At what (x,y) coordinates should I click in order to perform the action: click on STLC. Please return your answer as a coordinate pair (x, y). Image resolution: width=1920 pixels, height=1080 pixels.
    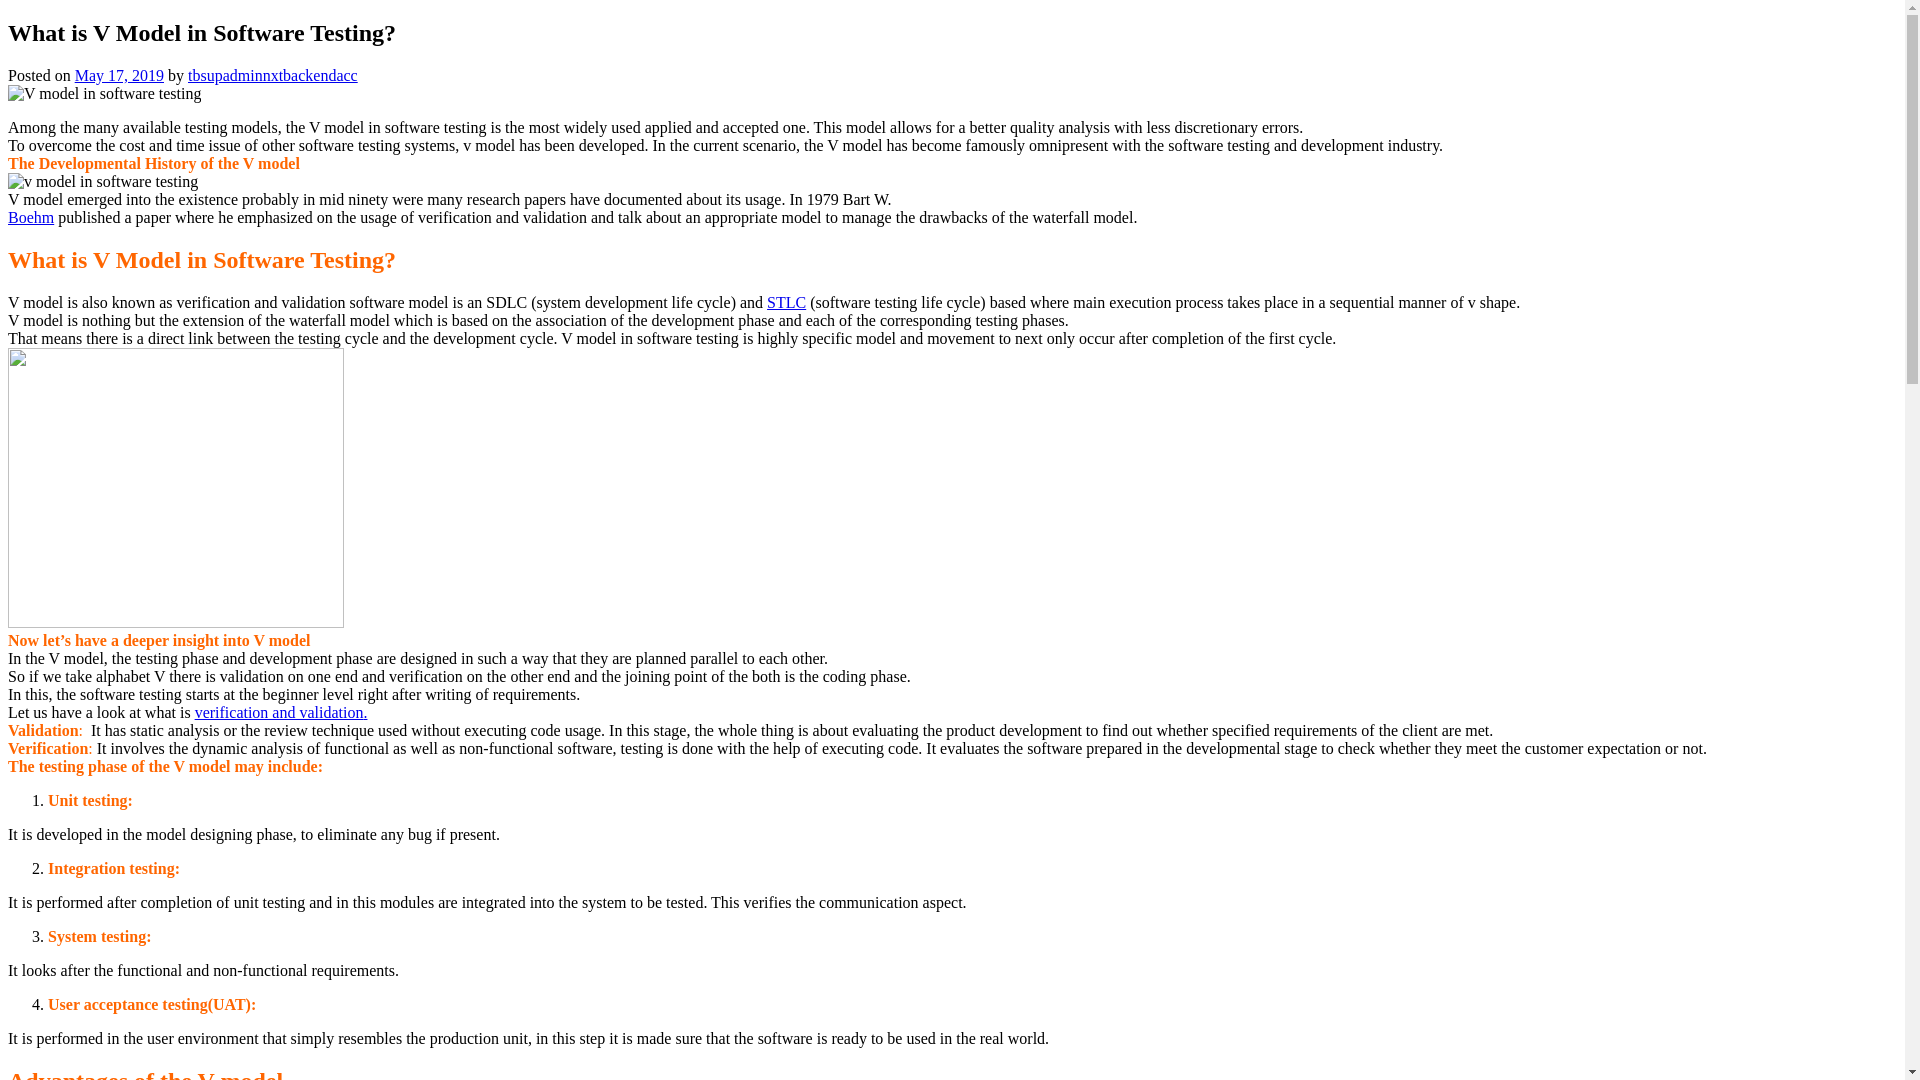
    Looking at the image, I should click on (786, 302).